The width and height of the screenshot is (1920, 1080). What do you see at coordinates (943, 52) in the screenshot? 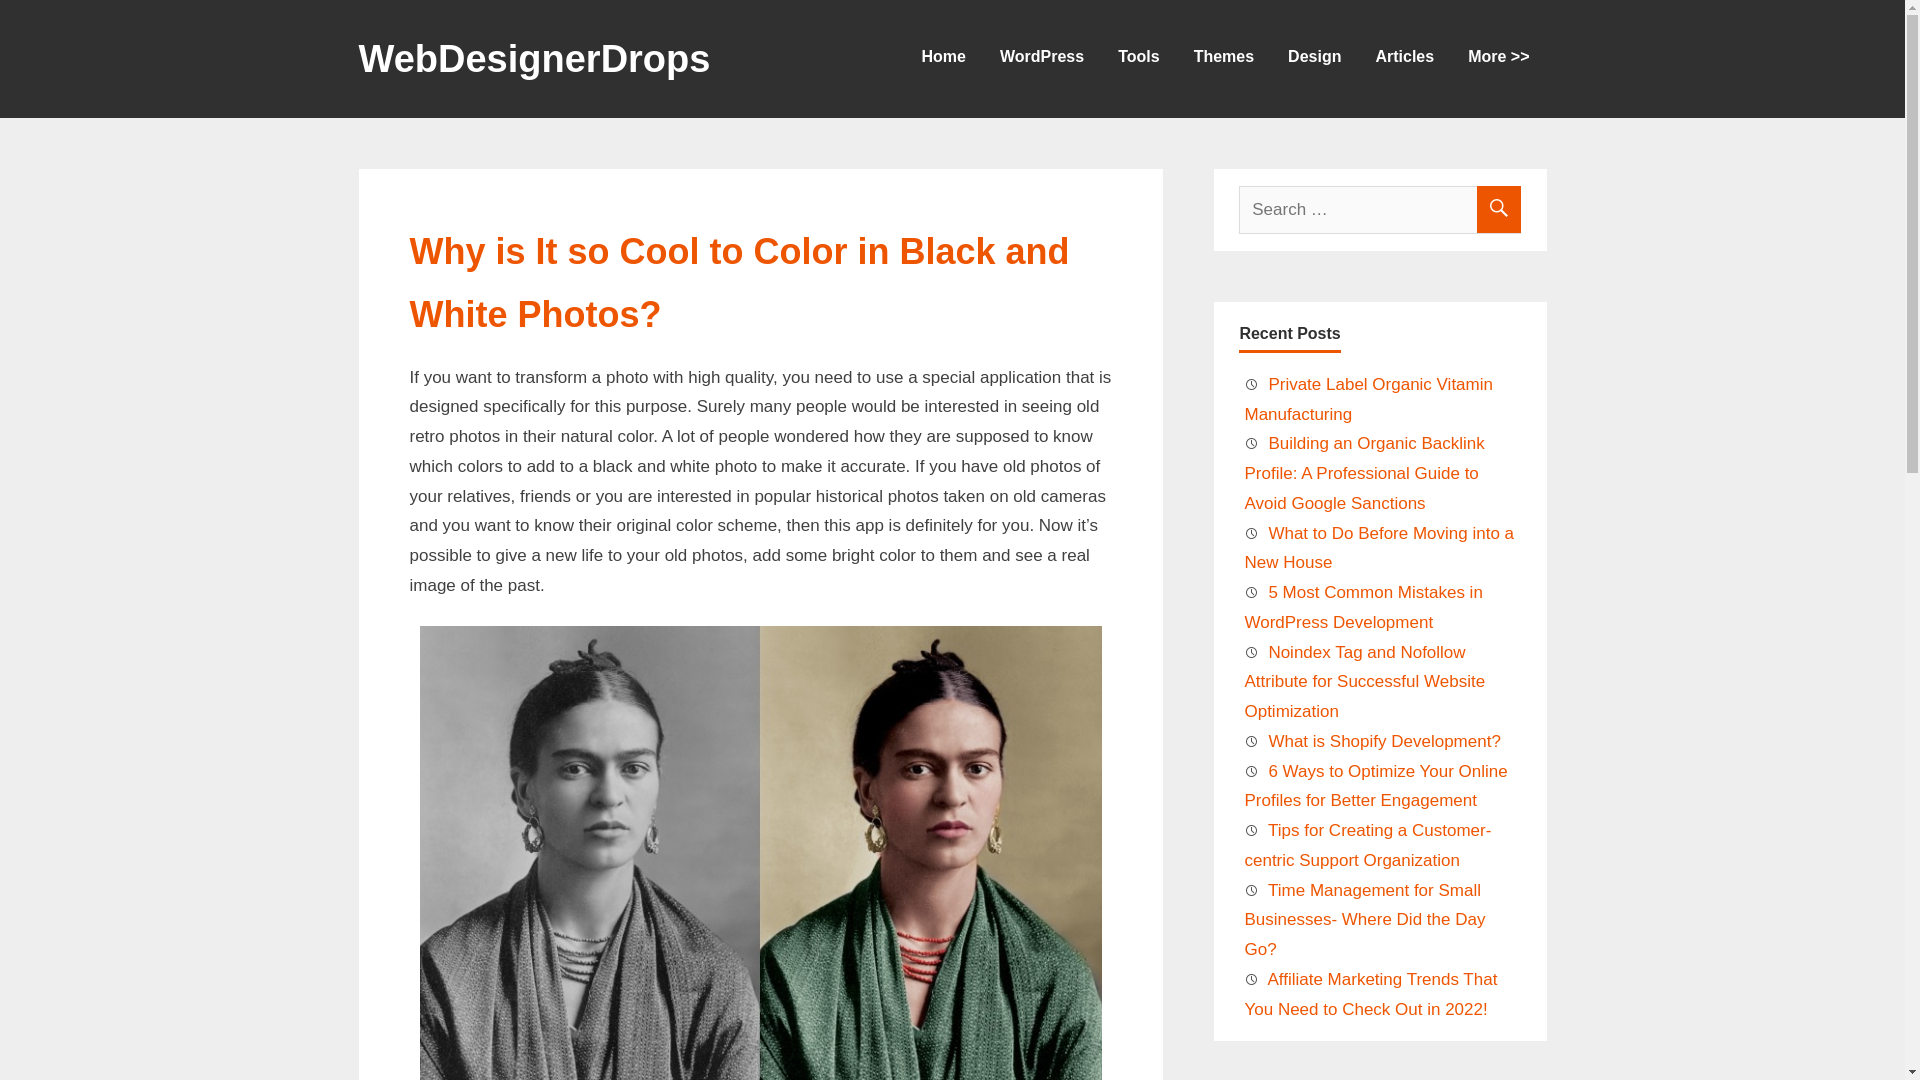
I see `Home` at bounding box center [943, 52].